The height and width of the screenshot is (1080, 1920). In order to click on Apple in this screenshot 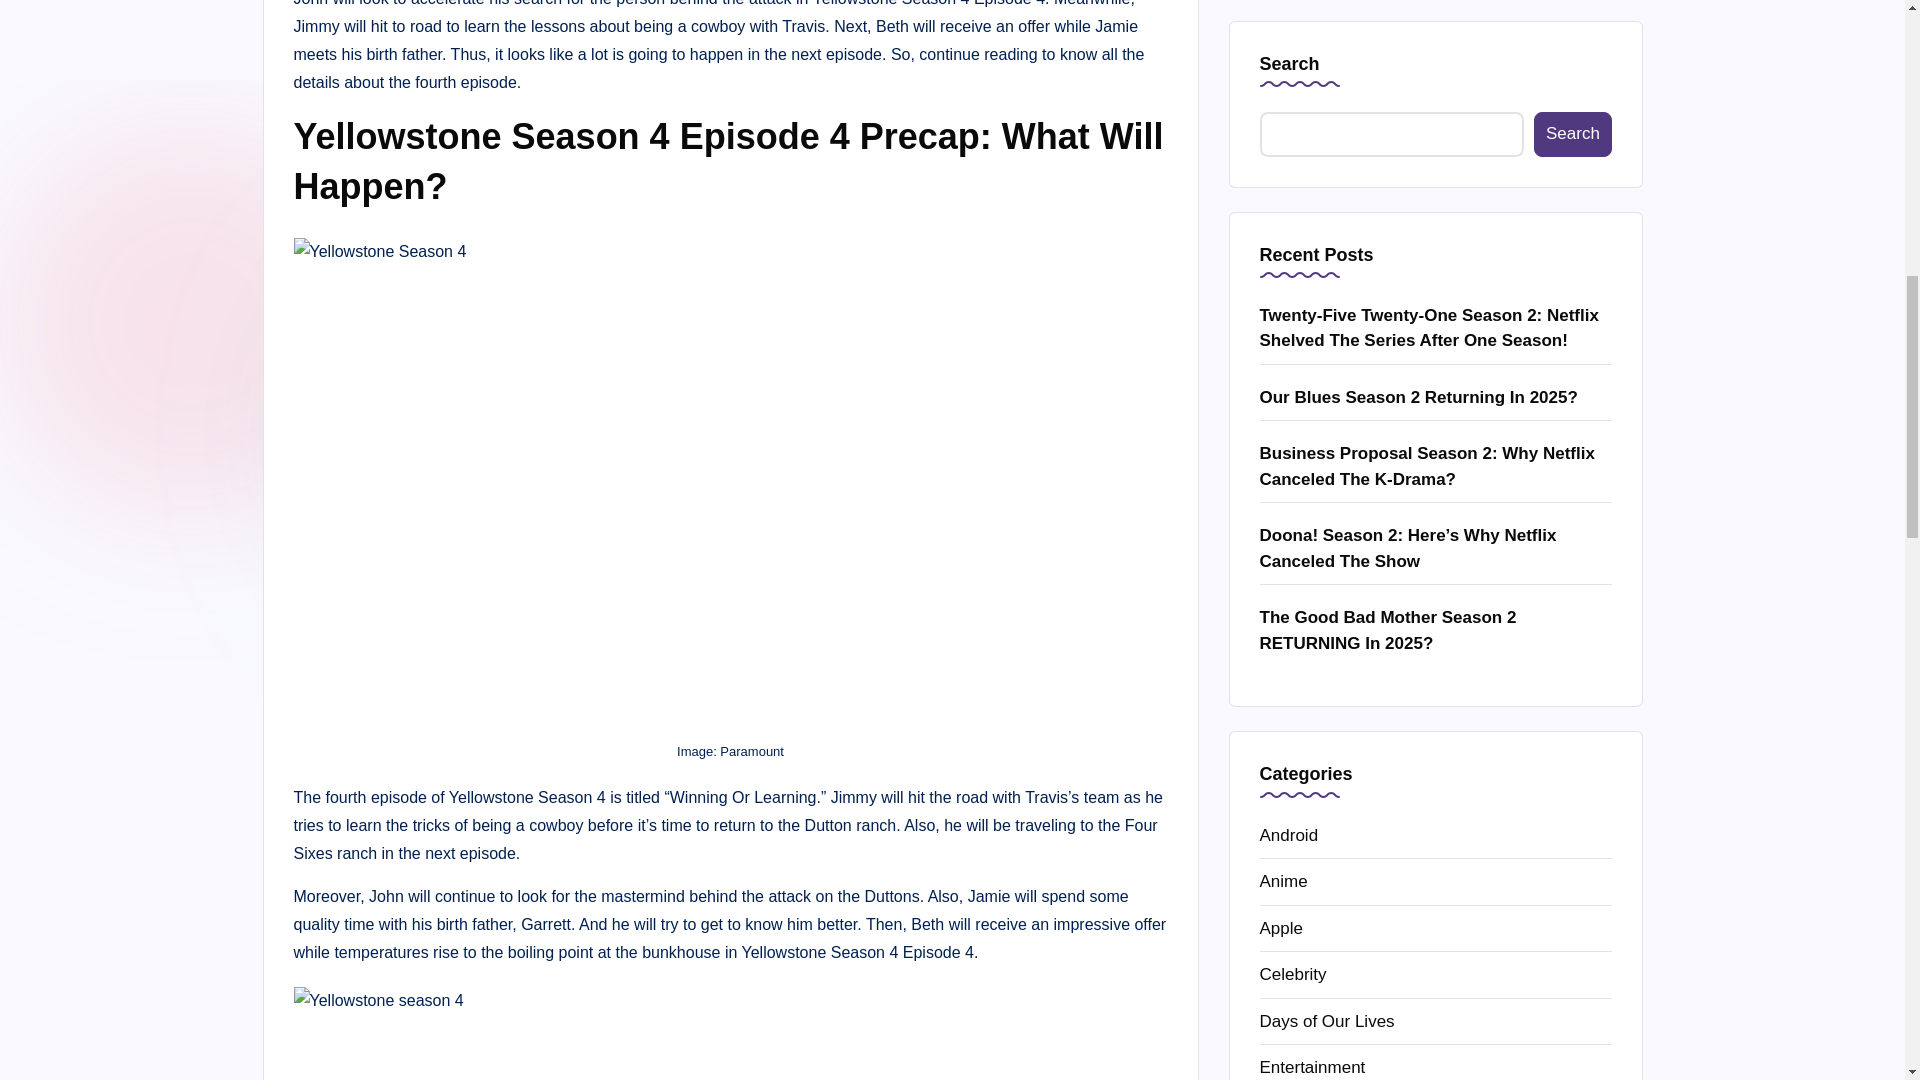, I will do `click(1436, 74)`.